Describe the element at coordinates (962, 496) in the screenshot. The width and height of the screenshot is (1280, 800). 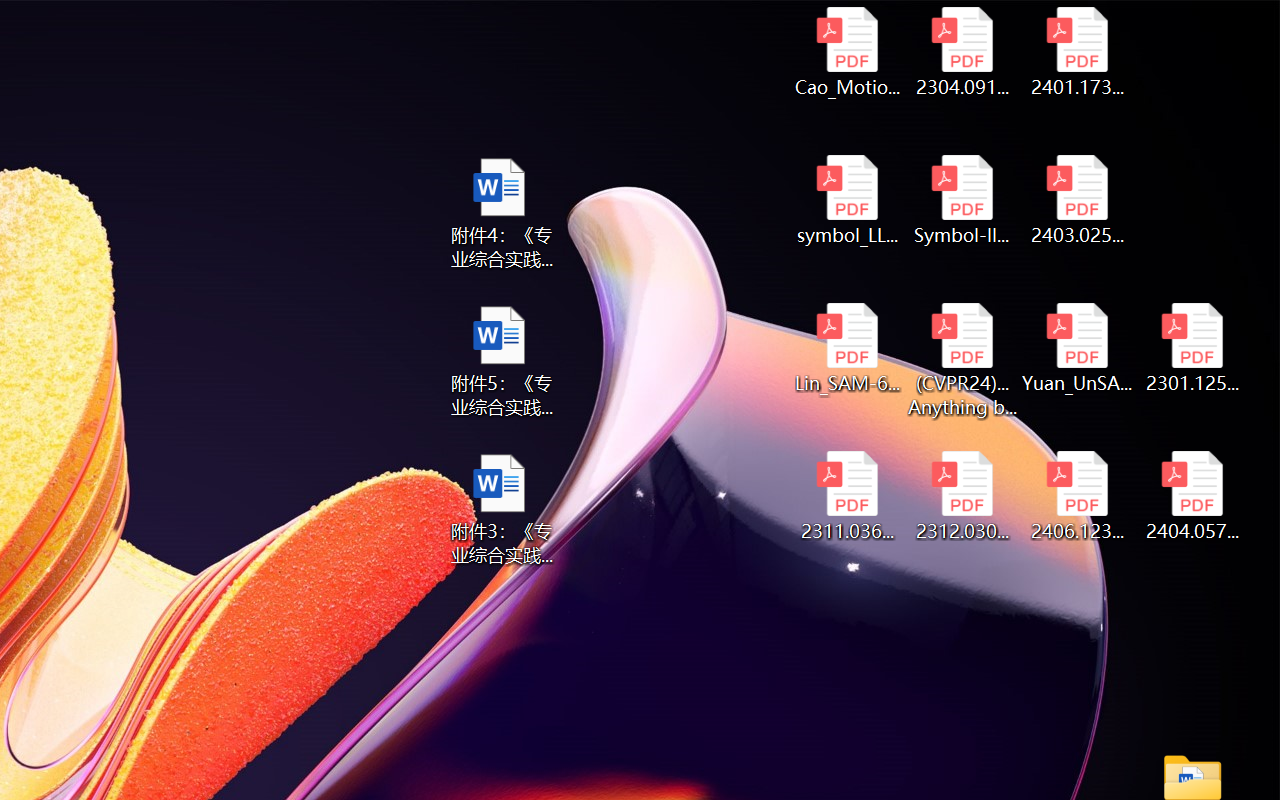
I see `2312.03032v2.pdf` at that location.